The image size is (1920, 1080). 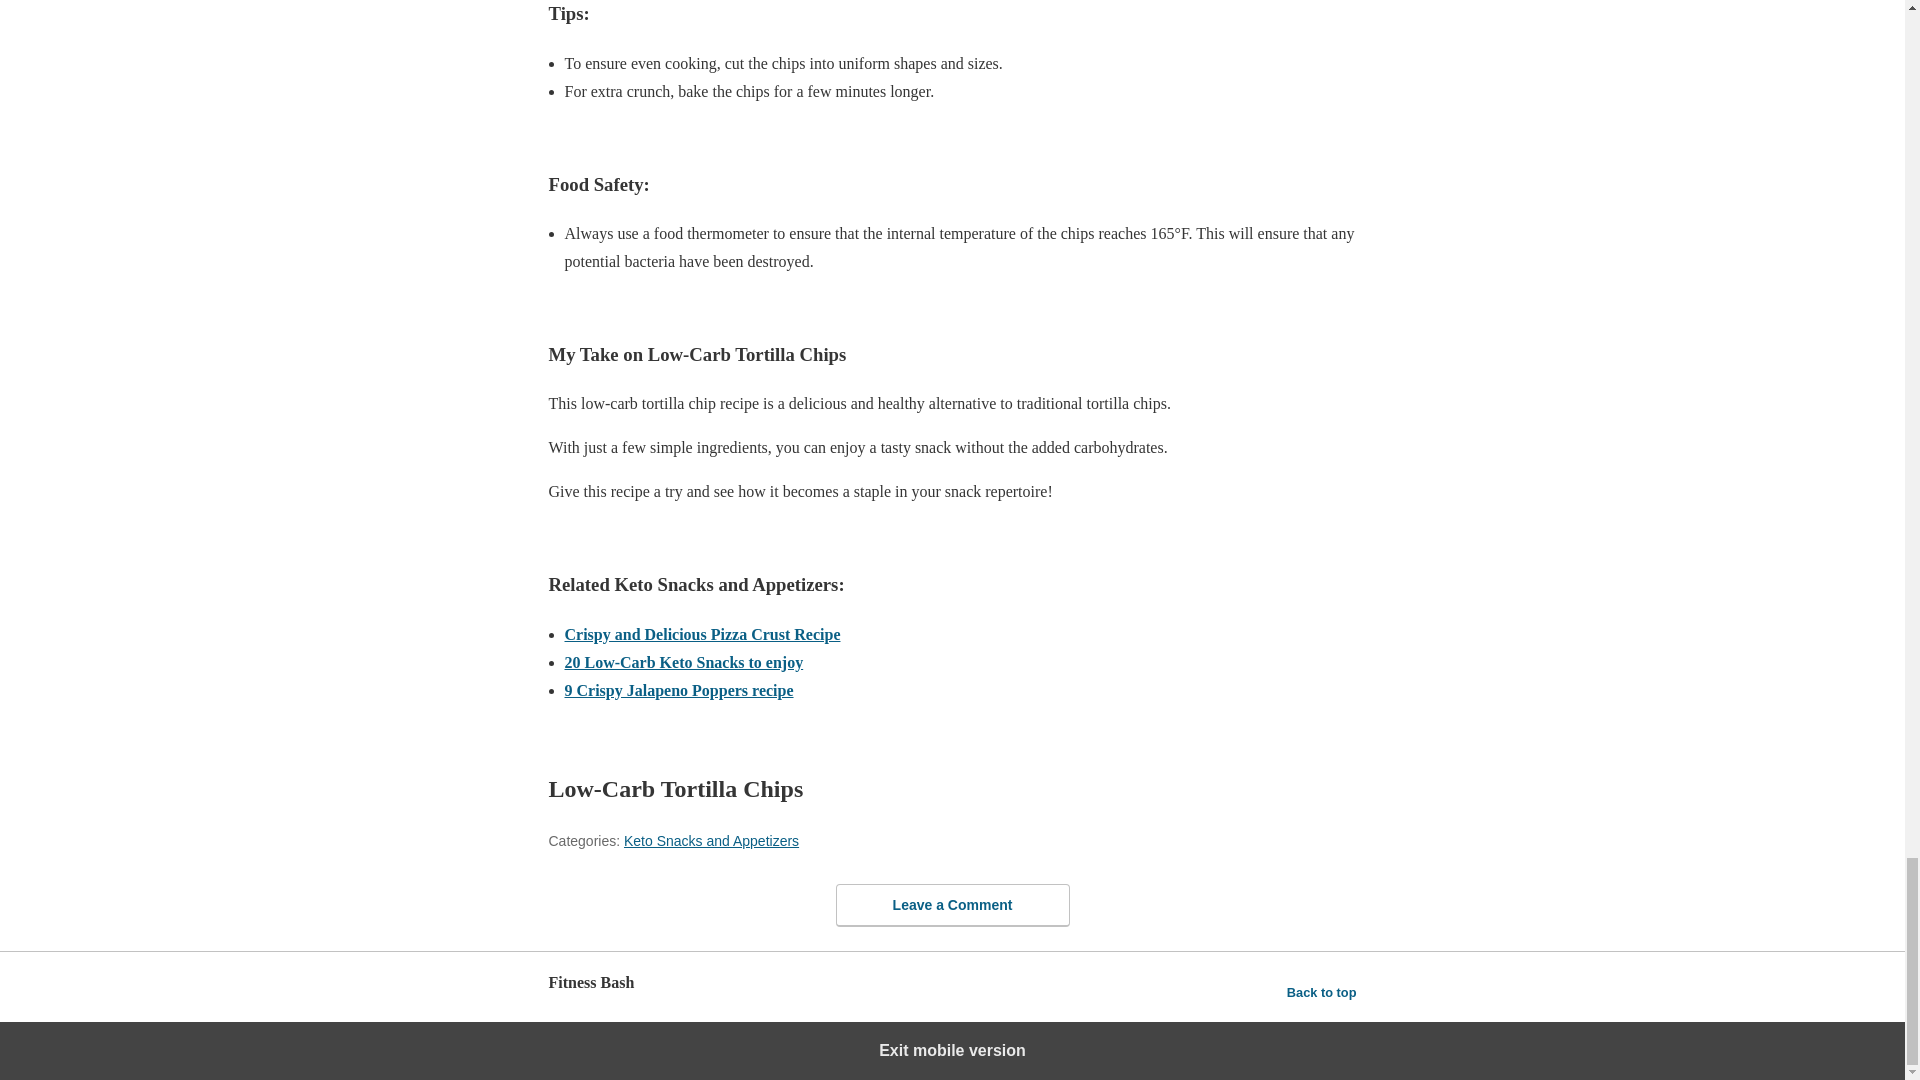 I want to click on Leave a Comment, so click(x=952, y=905).